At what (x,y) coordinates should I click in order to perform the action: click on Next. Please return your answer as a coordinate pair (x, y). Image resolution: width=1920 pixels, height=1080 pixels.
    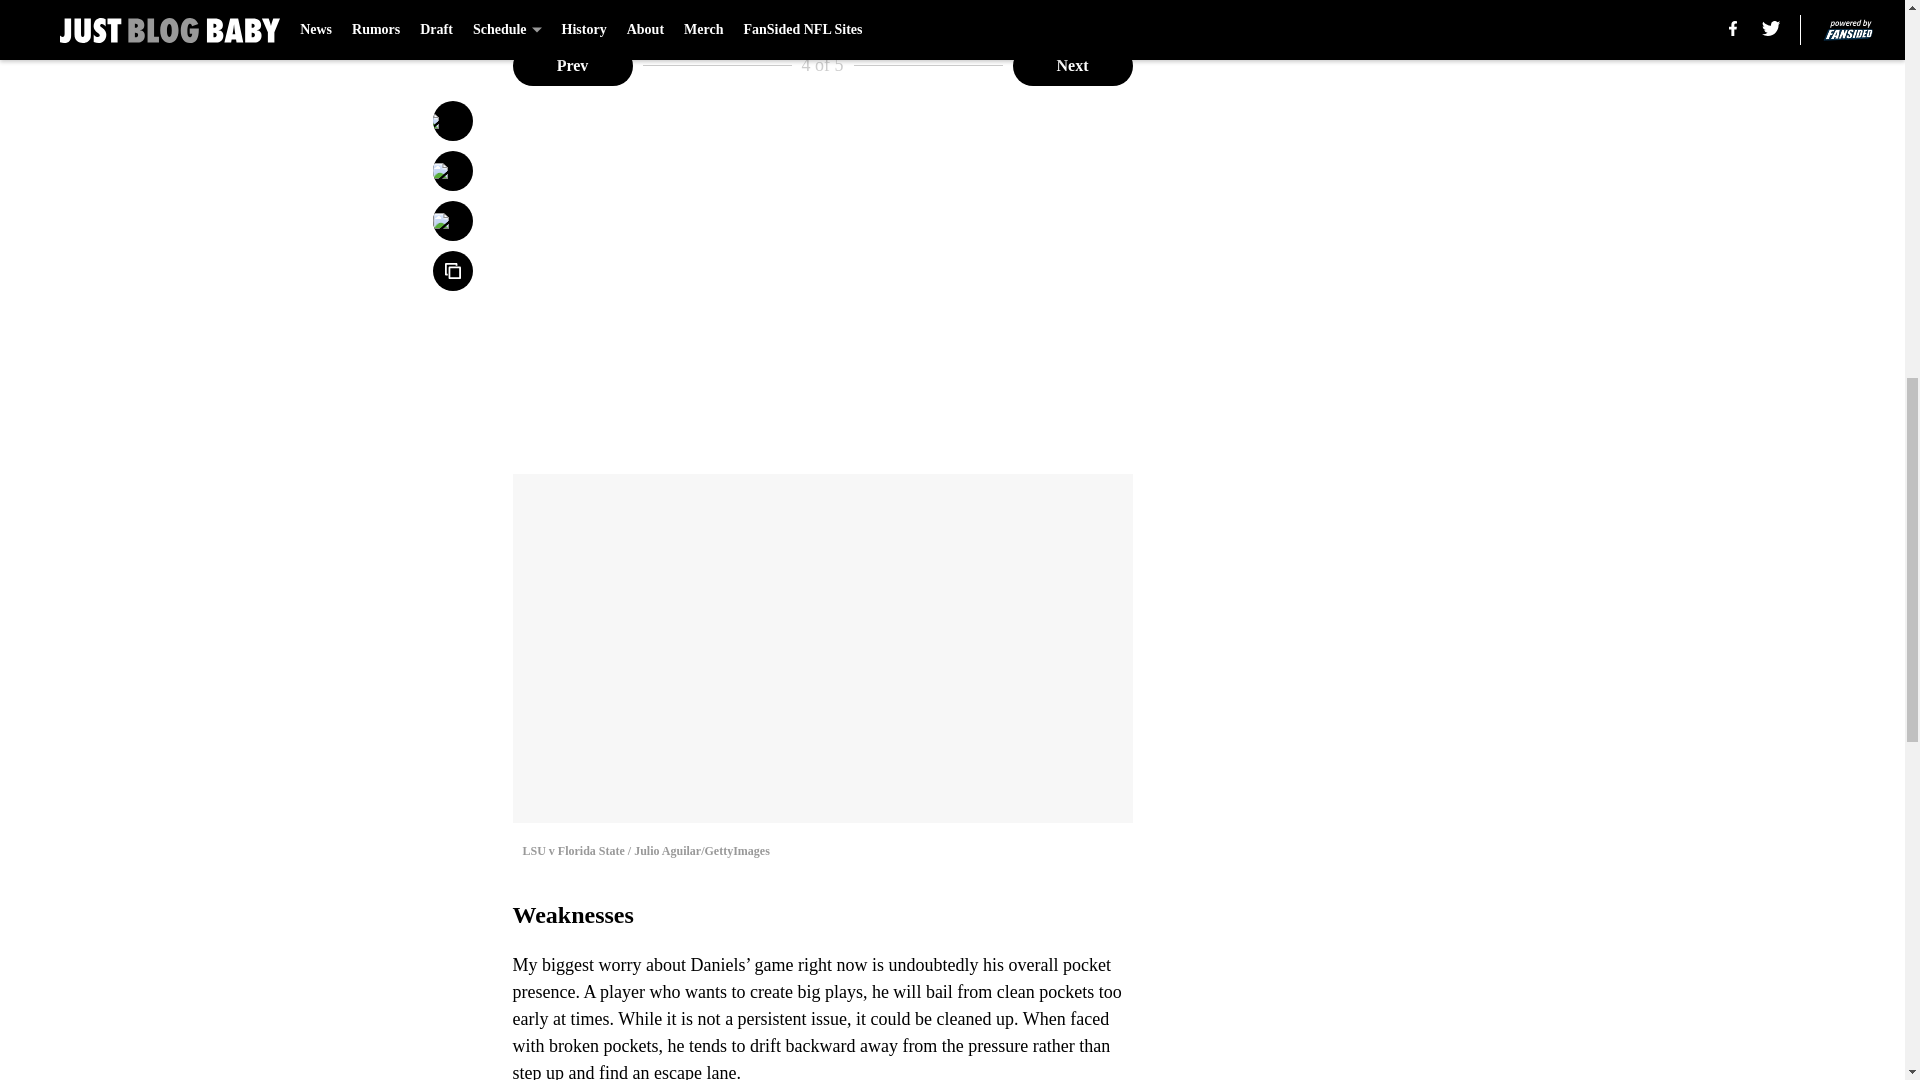
    Looking at the image, I should click on (1072, 66).